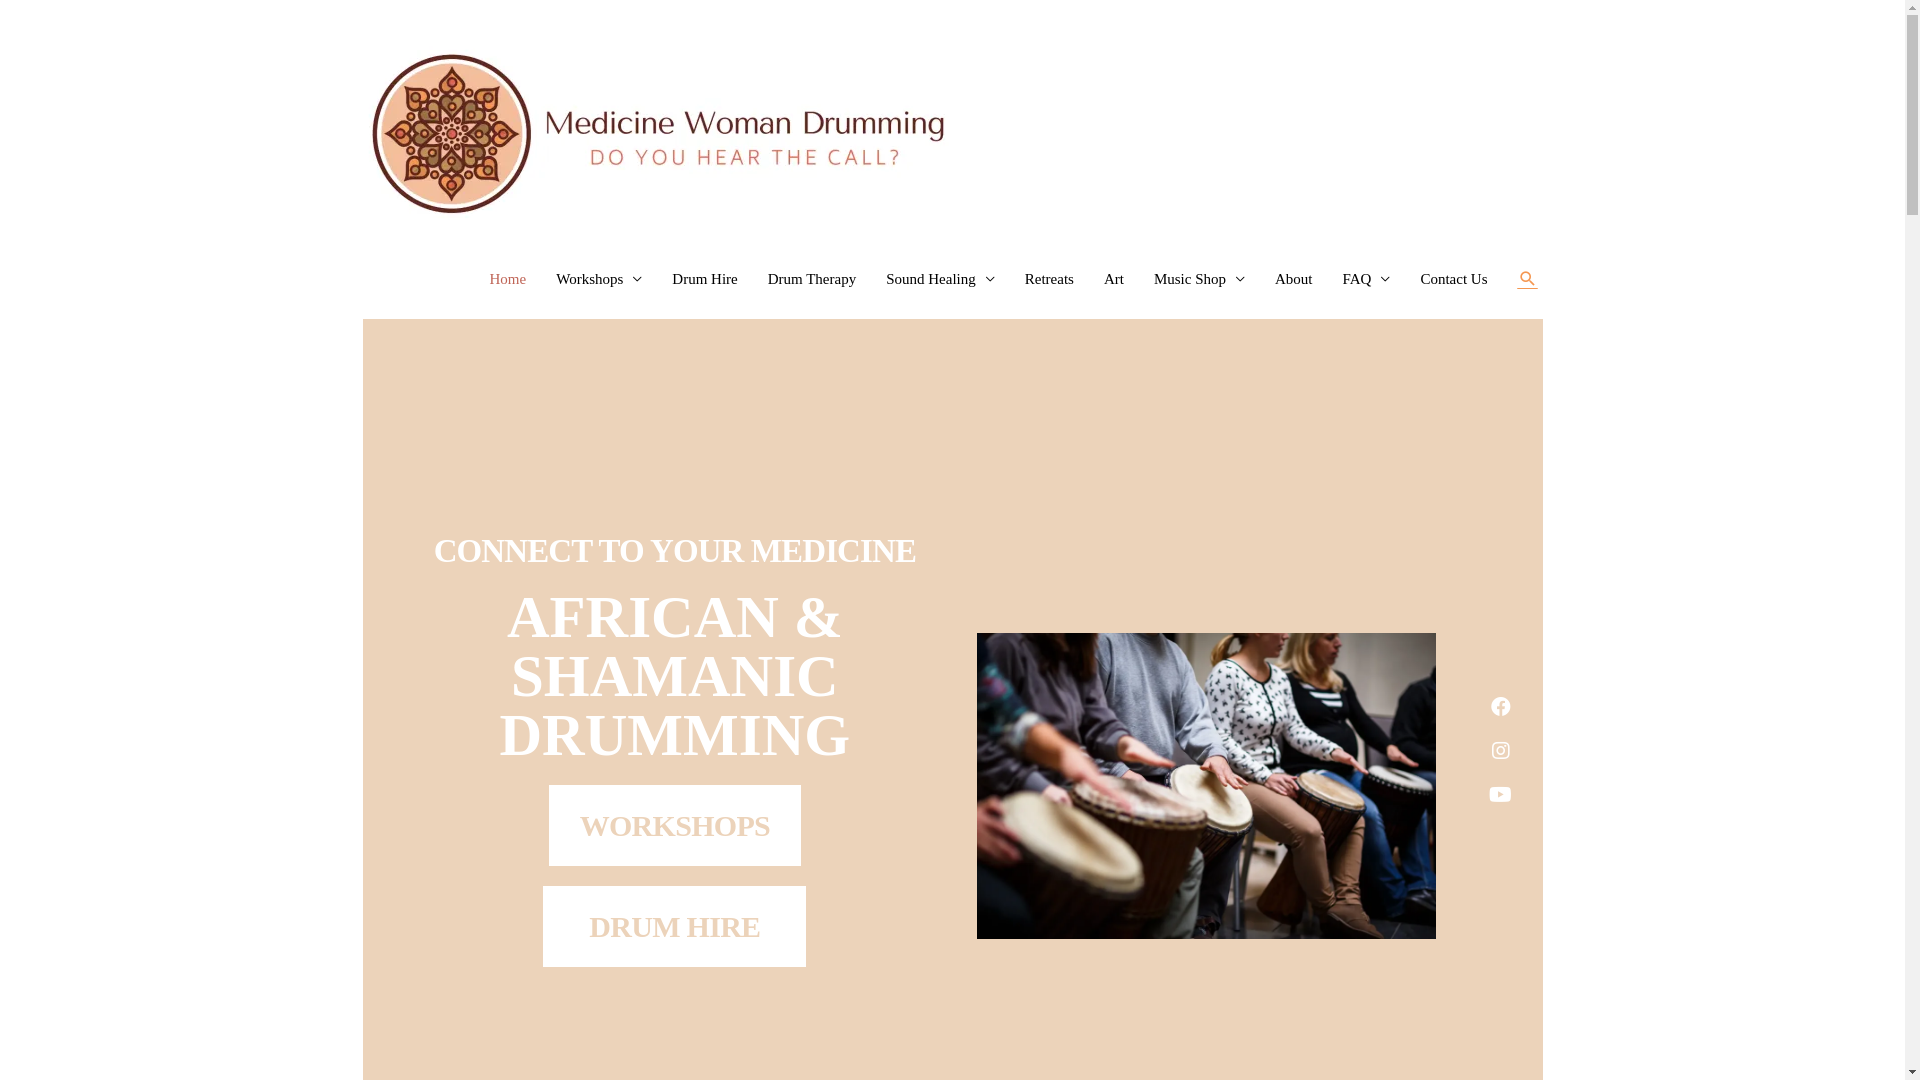  I want to click on Contact Us, so click(1454, 279).